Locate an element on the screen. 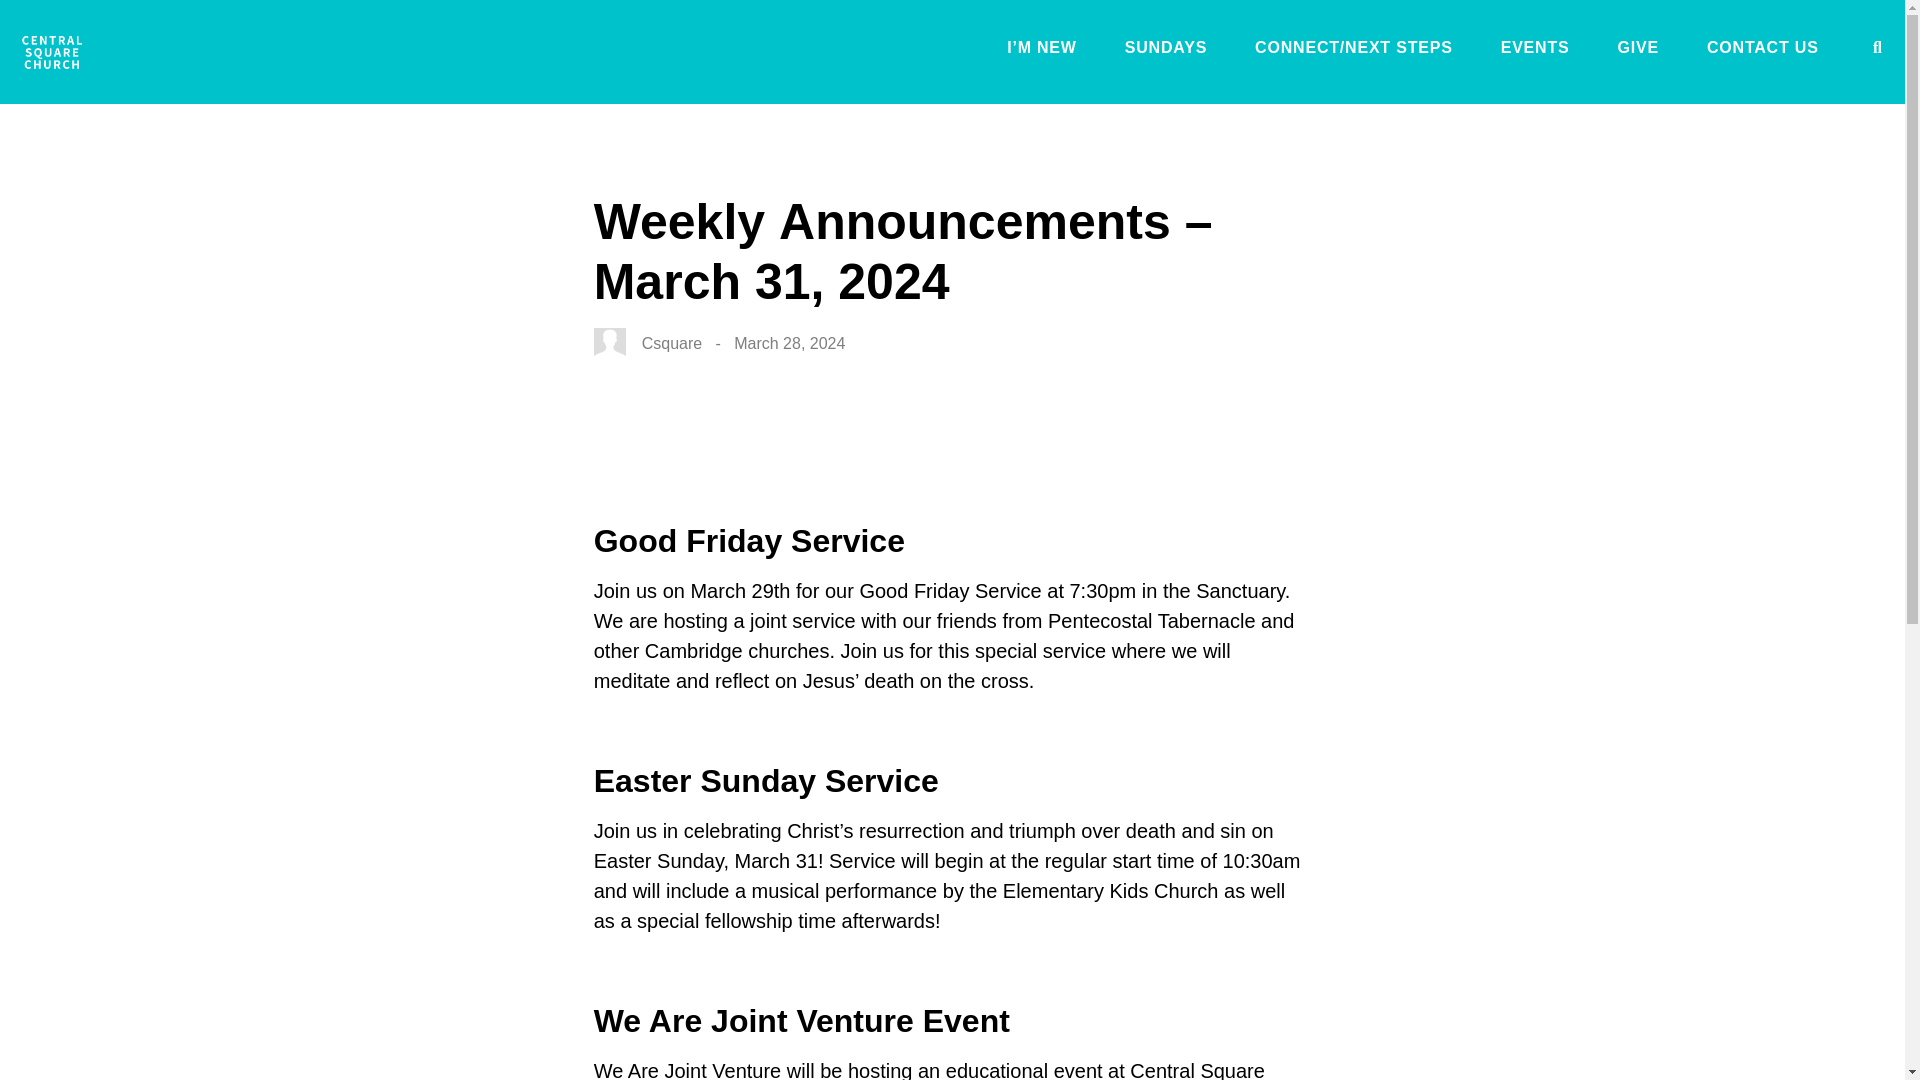 The width and height of the screenshot is (1920, 1080). CONTACT US is located at coordinates (1762, 51).